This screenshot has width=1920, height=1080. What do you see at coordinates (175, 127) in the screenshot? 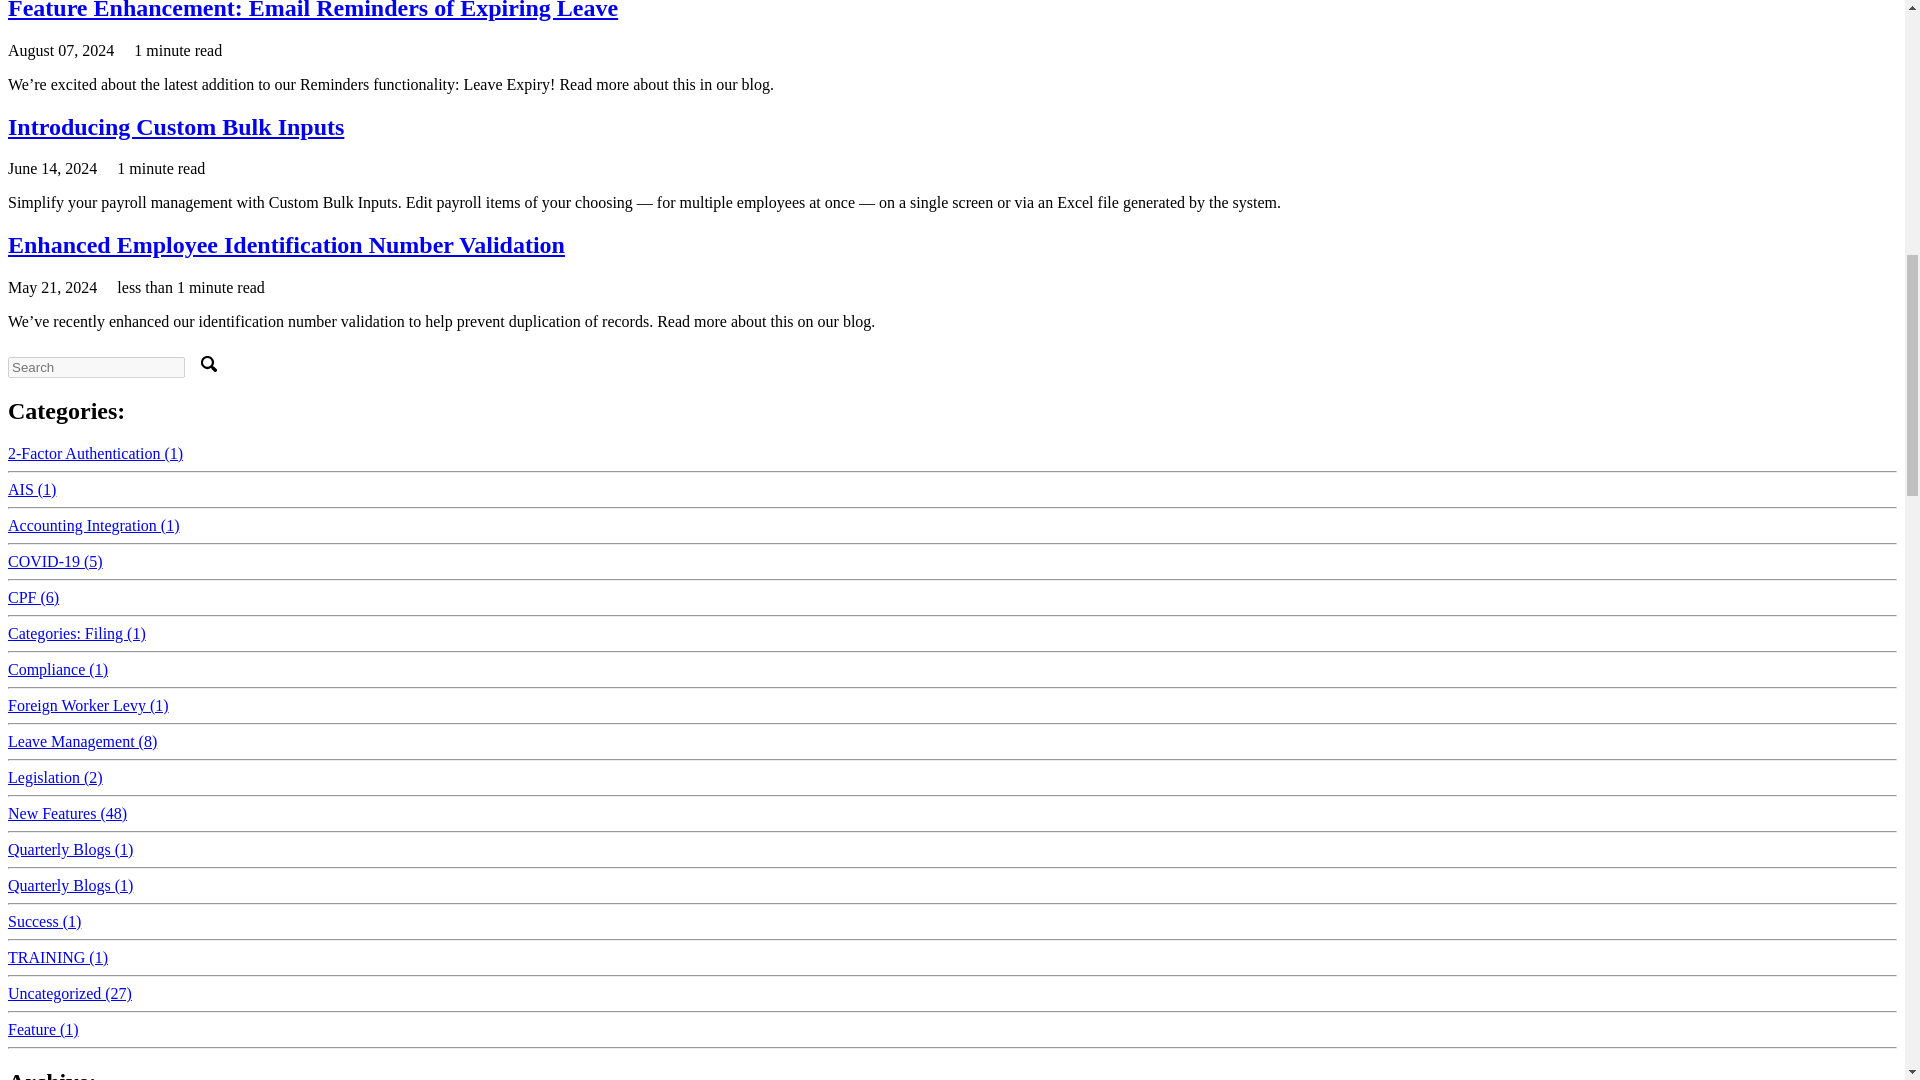
I see `Introducing Custom Bulk Inputs` at bounding box center [175, 127].